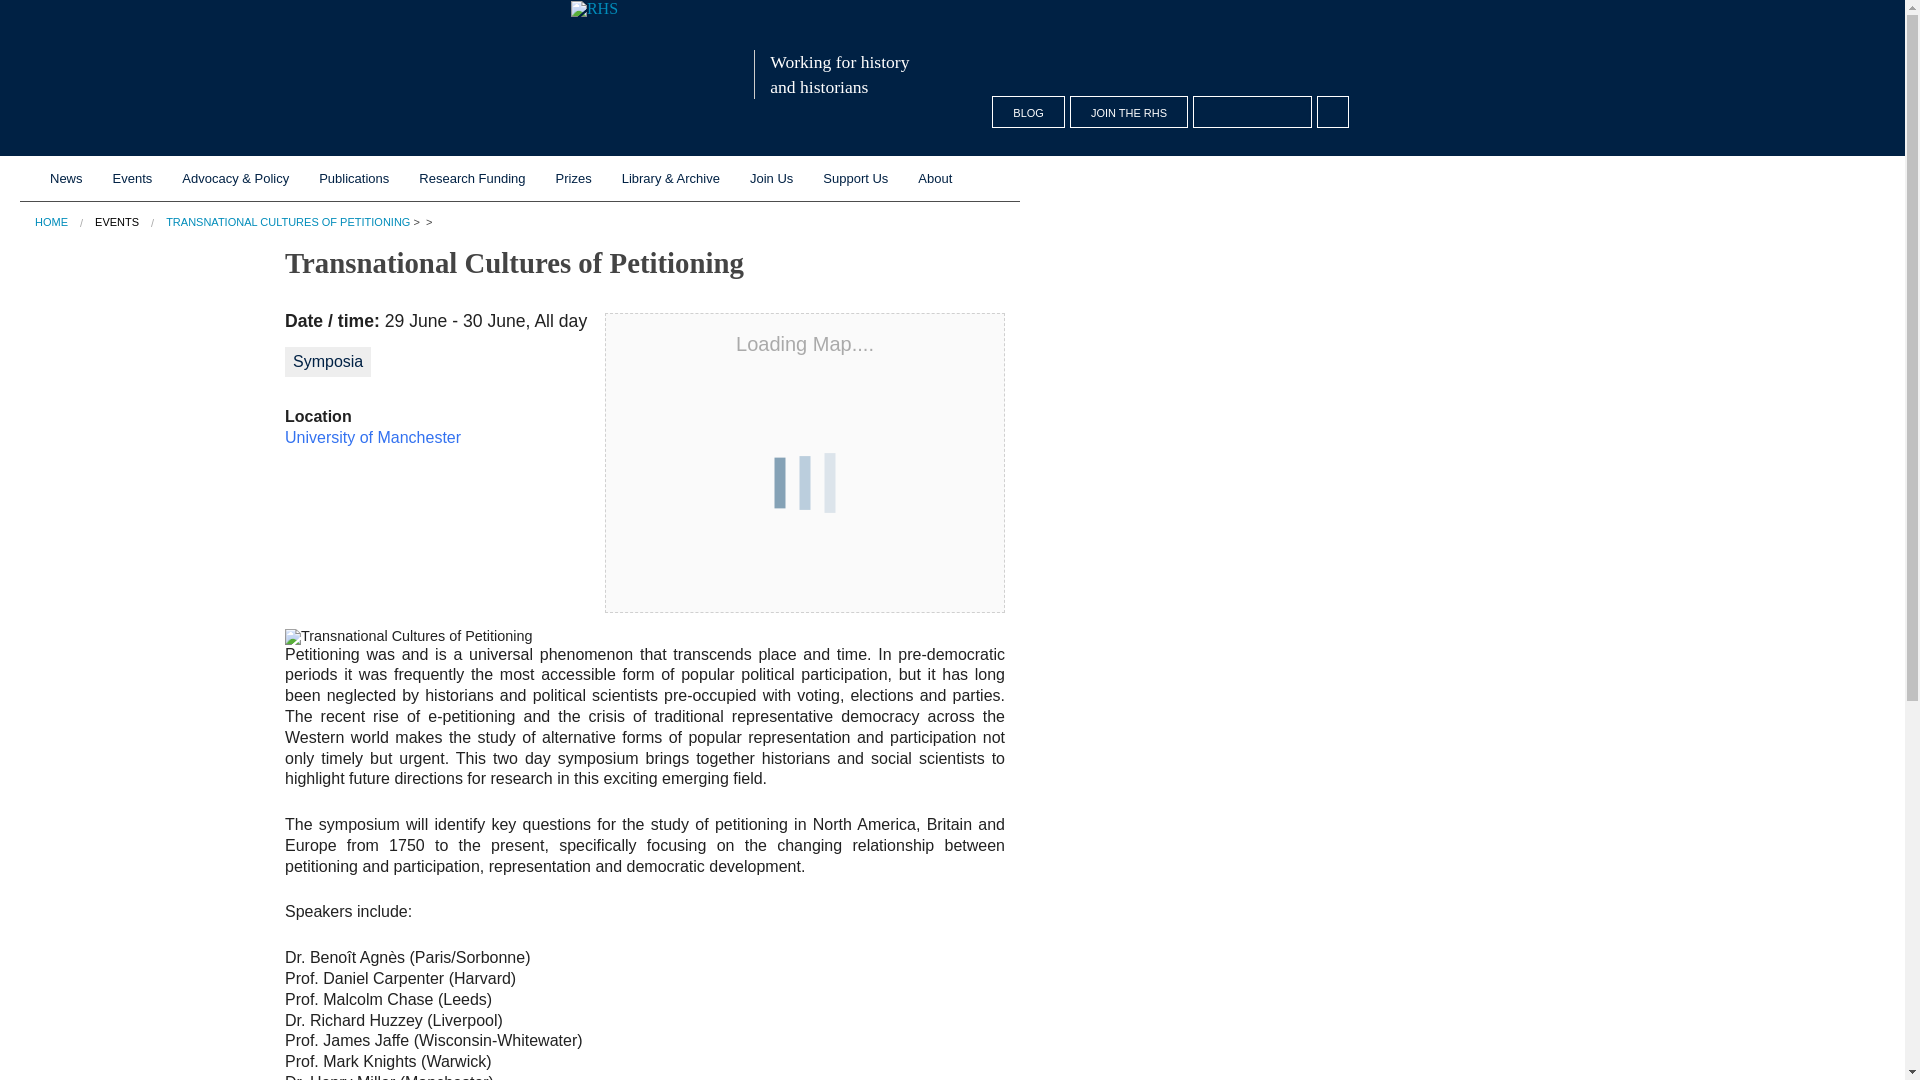 The width and height of the screenshot is (1920, 1080). Describe the element at coordinates (353, 178) in the screenshot. I see `Publications` at that location.